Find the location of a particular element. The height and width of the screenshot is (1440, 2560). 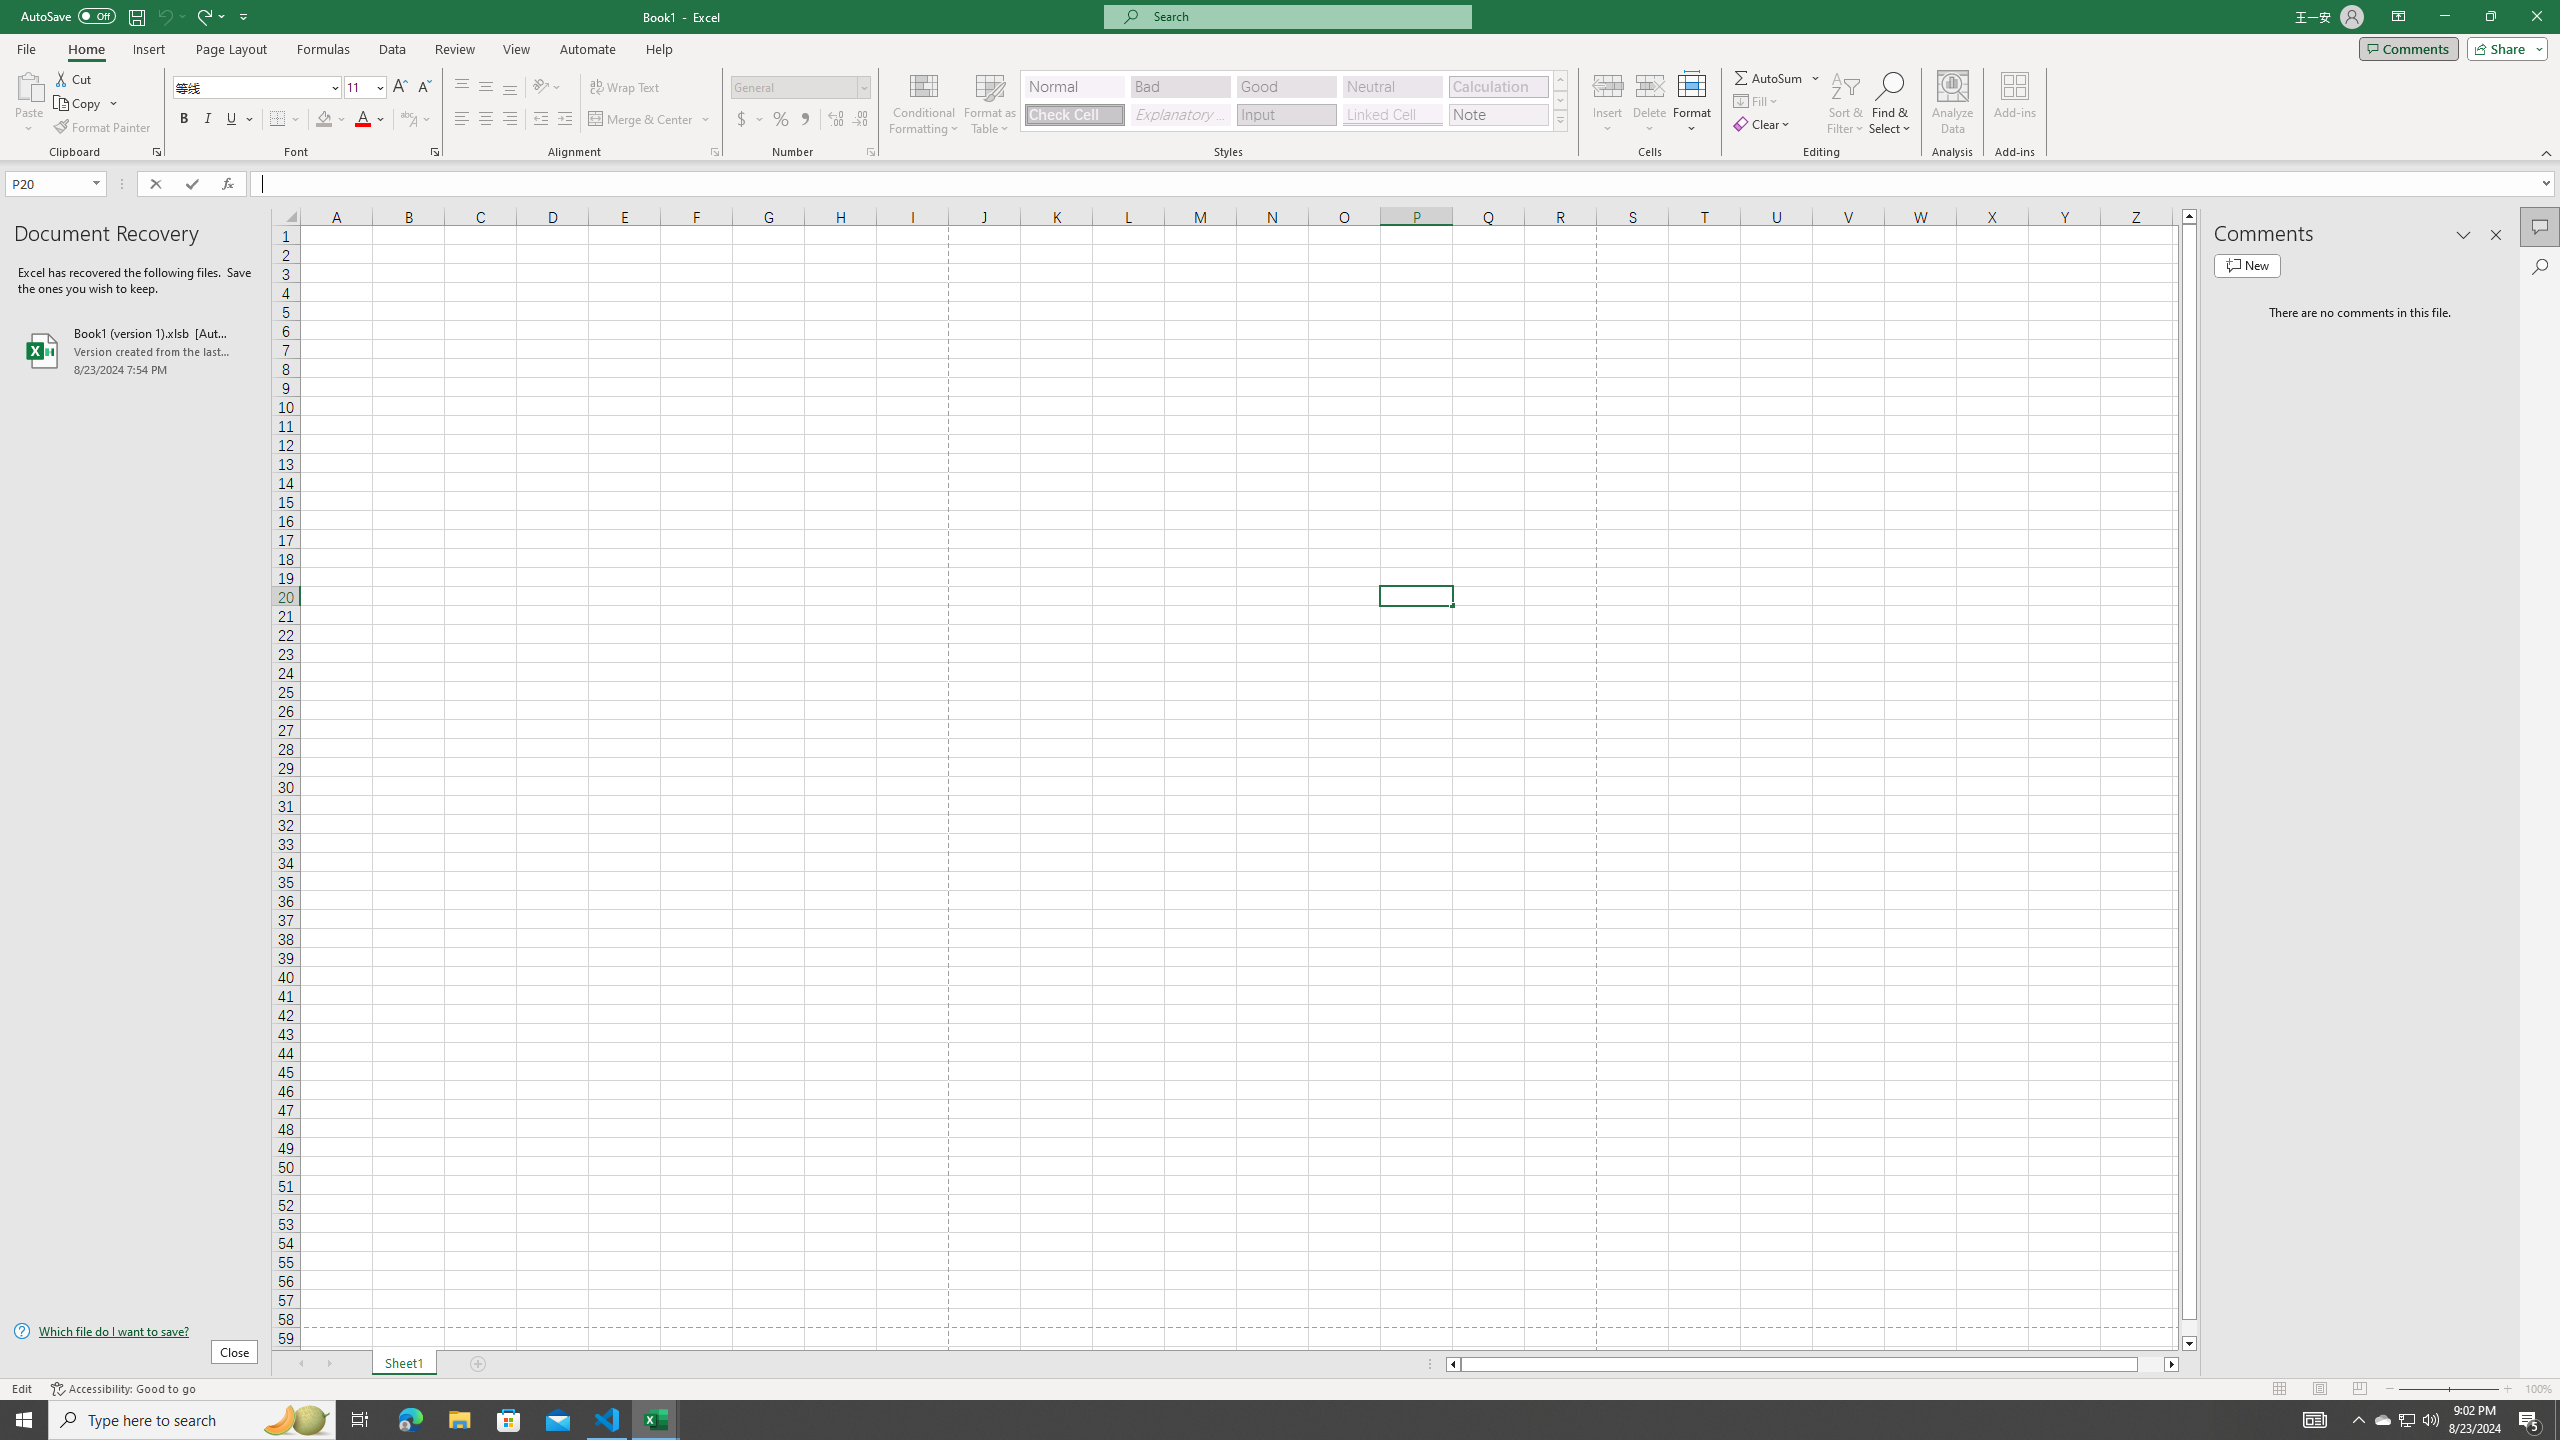

AutoSum is located at coordinates (1778, 78).